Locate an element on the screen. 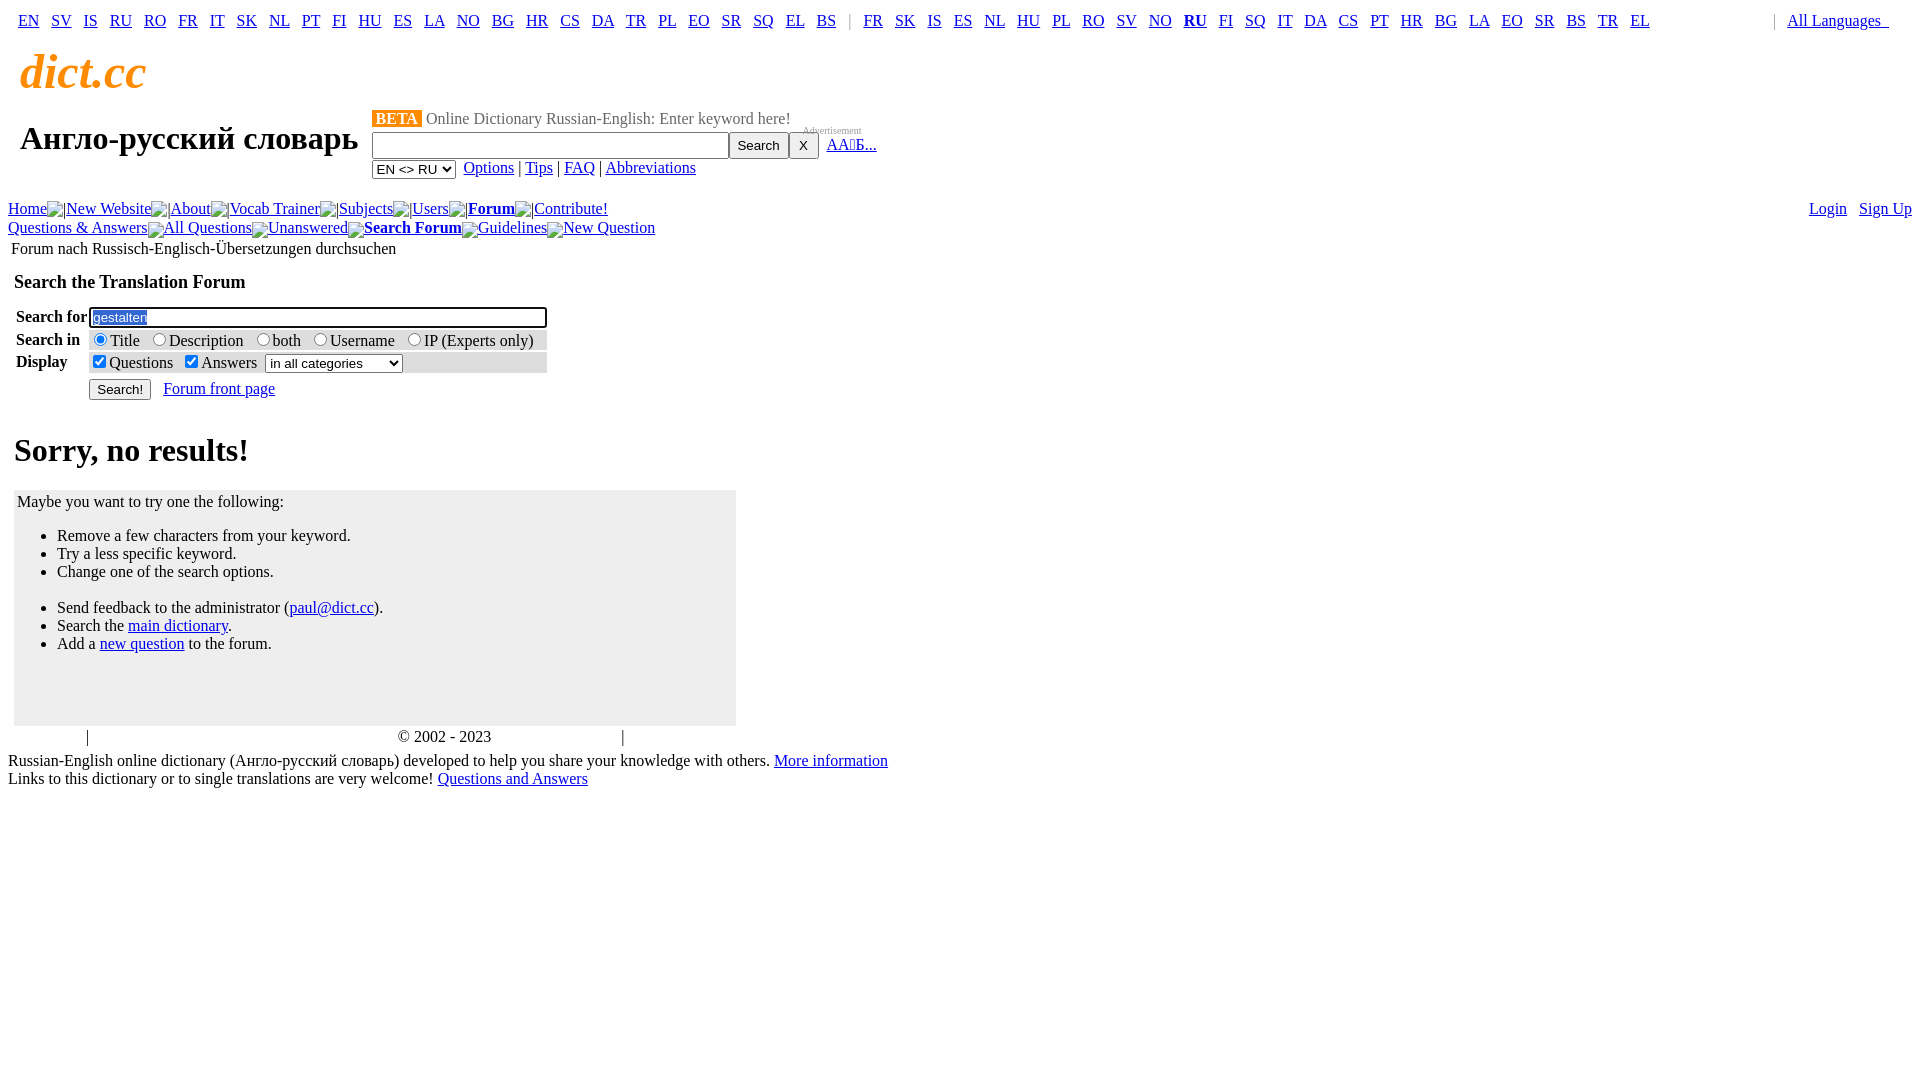 The height and width of the screenshot is (1080, 1920). paul@dict.cc is located at coordinates (331, 608).